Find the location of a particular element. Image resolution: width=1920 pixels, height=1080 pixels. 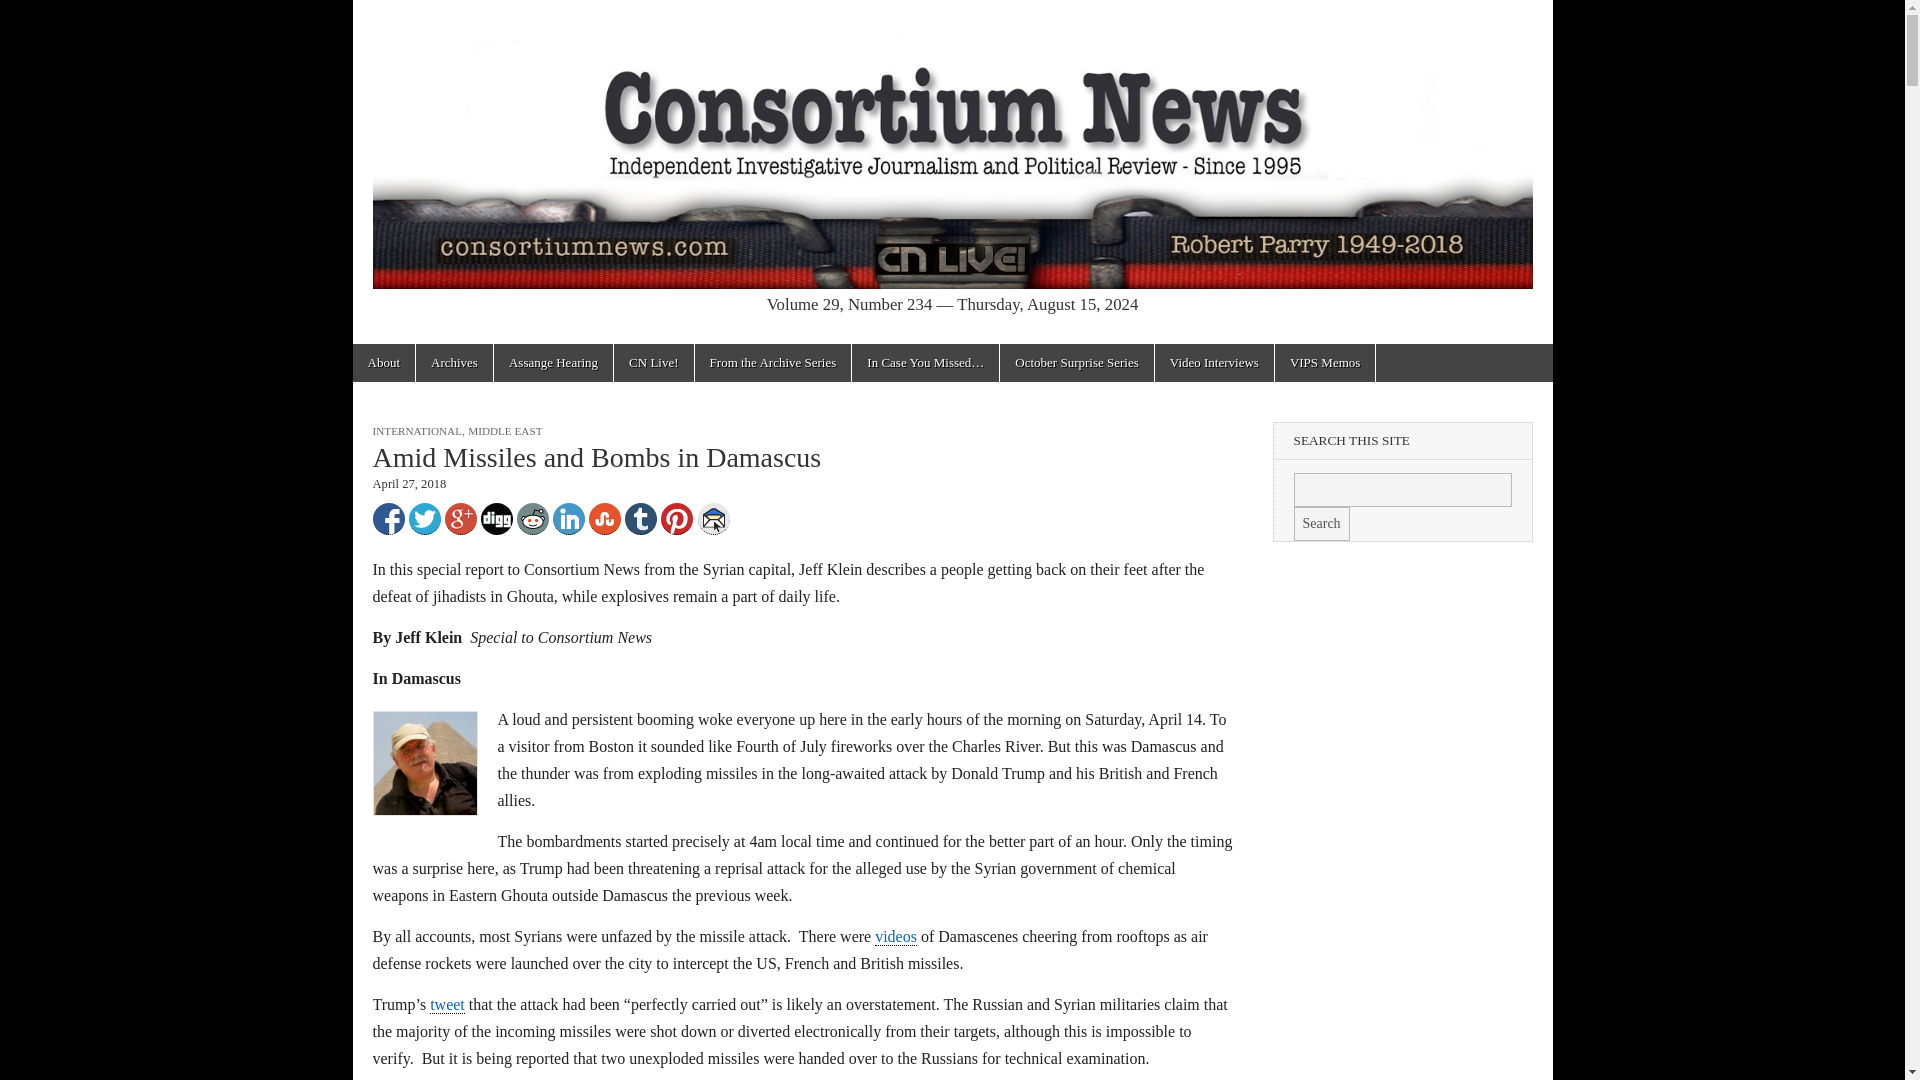

Share to LinkedIn is located at coordinates (568, 518).